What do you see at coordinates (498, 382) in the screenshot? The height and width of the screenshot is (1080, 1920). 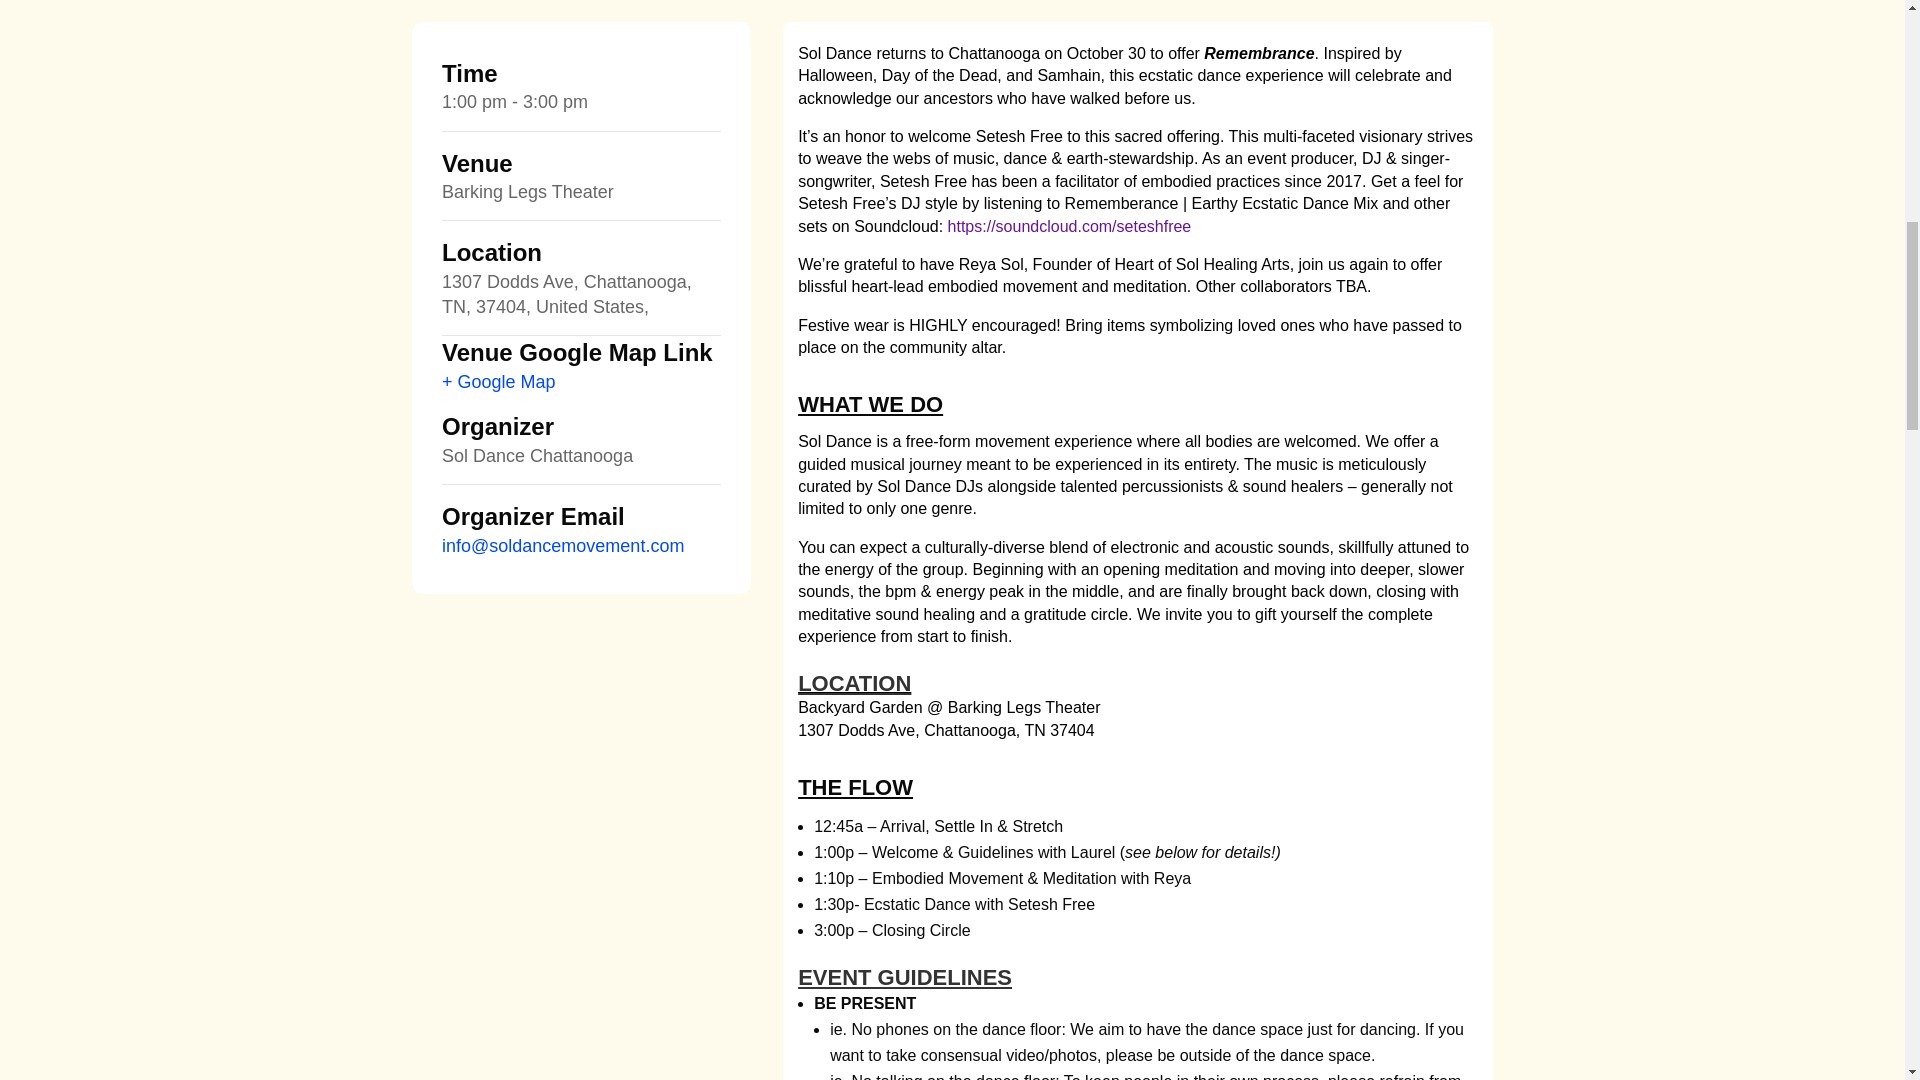 I see `Click to view a Google Map` at bounding box center [498, 382].